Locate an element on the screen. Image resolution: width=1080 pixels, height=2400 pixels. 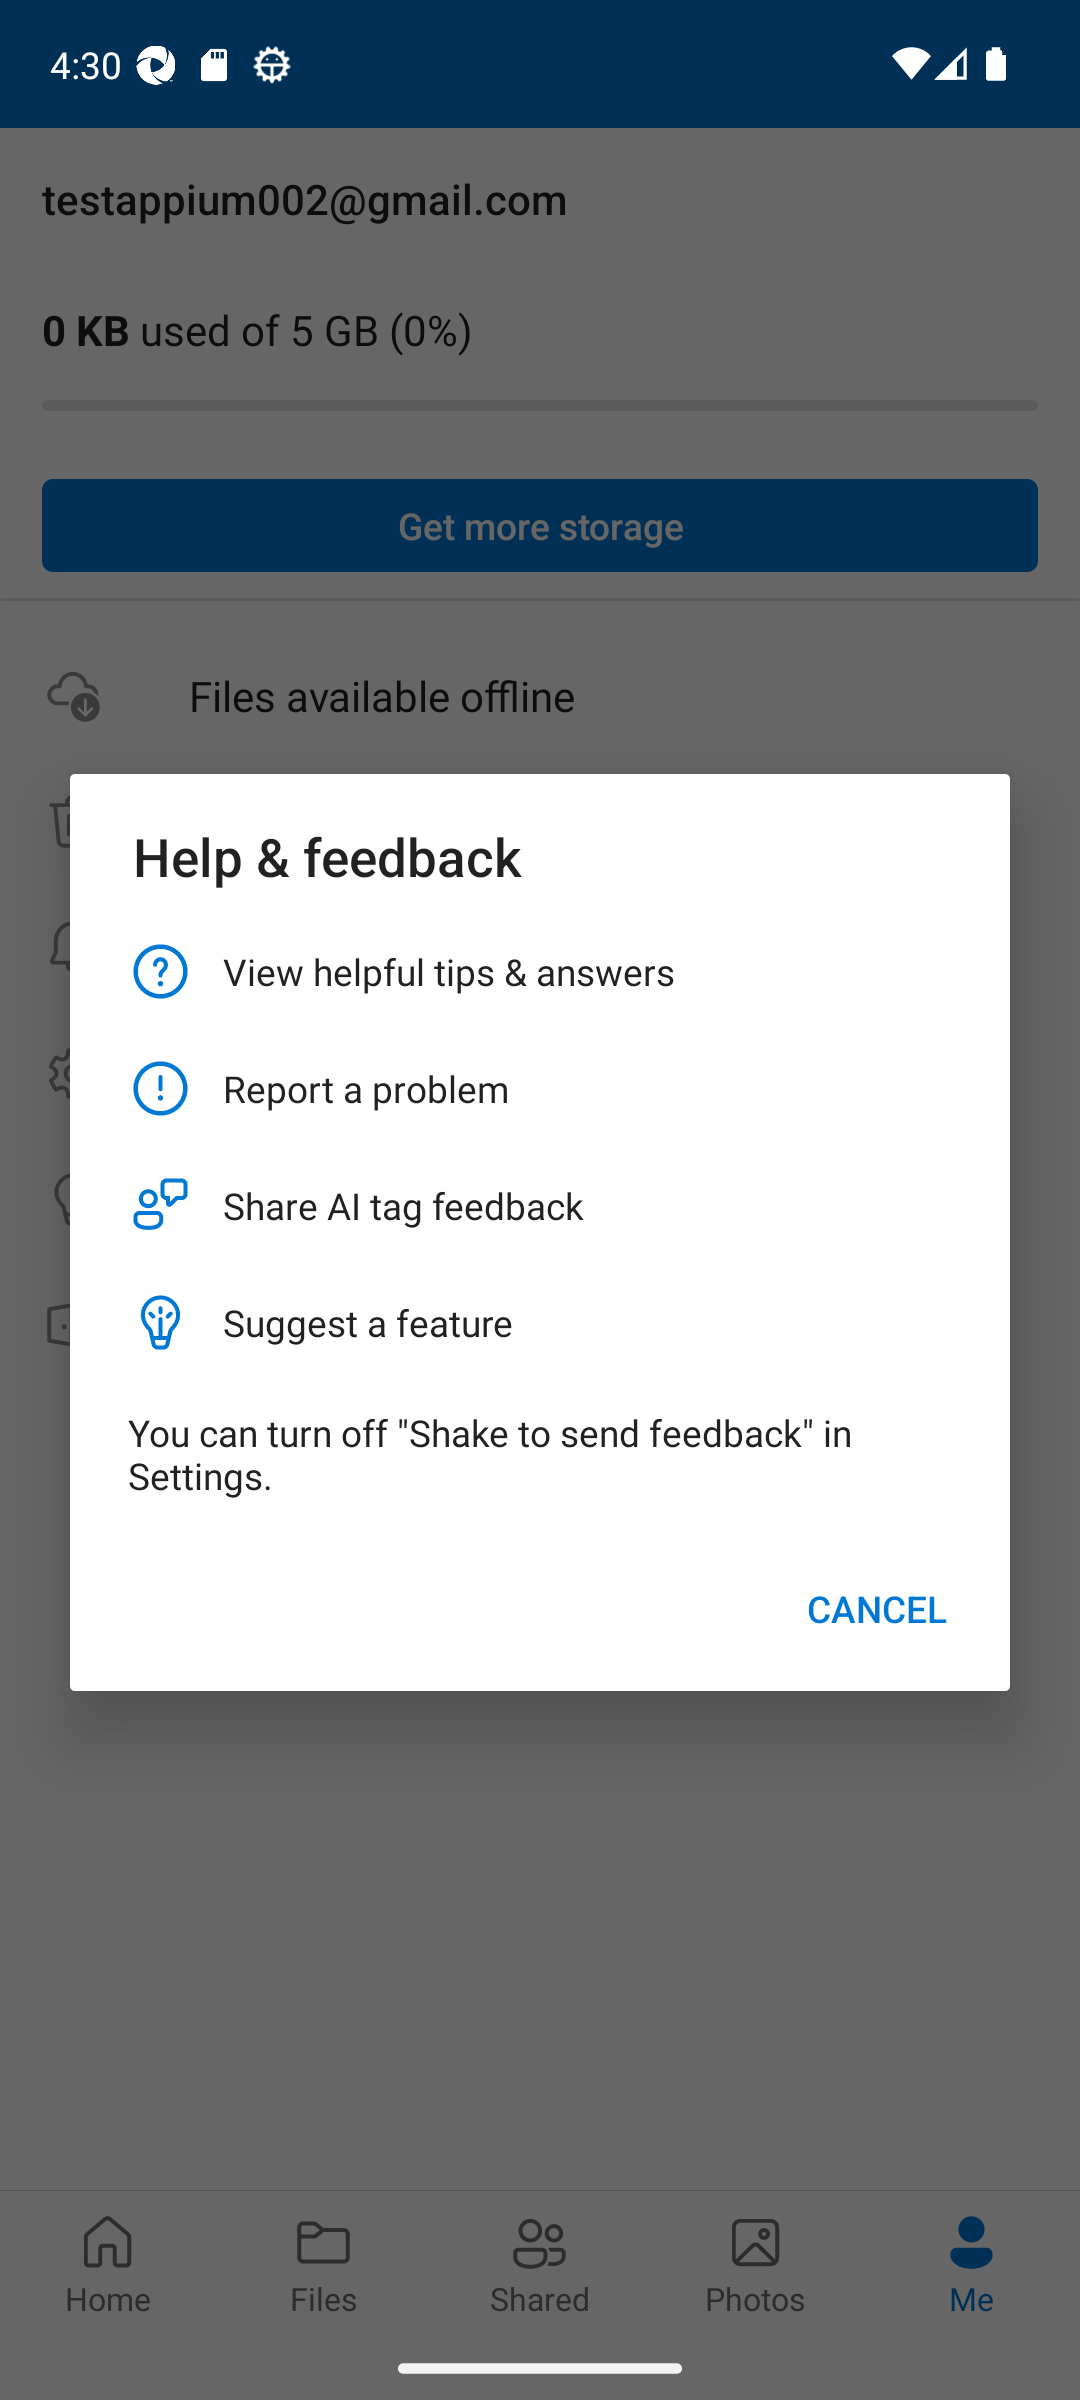
CANCEL is located at coordinates (877, 1609).